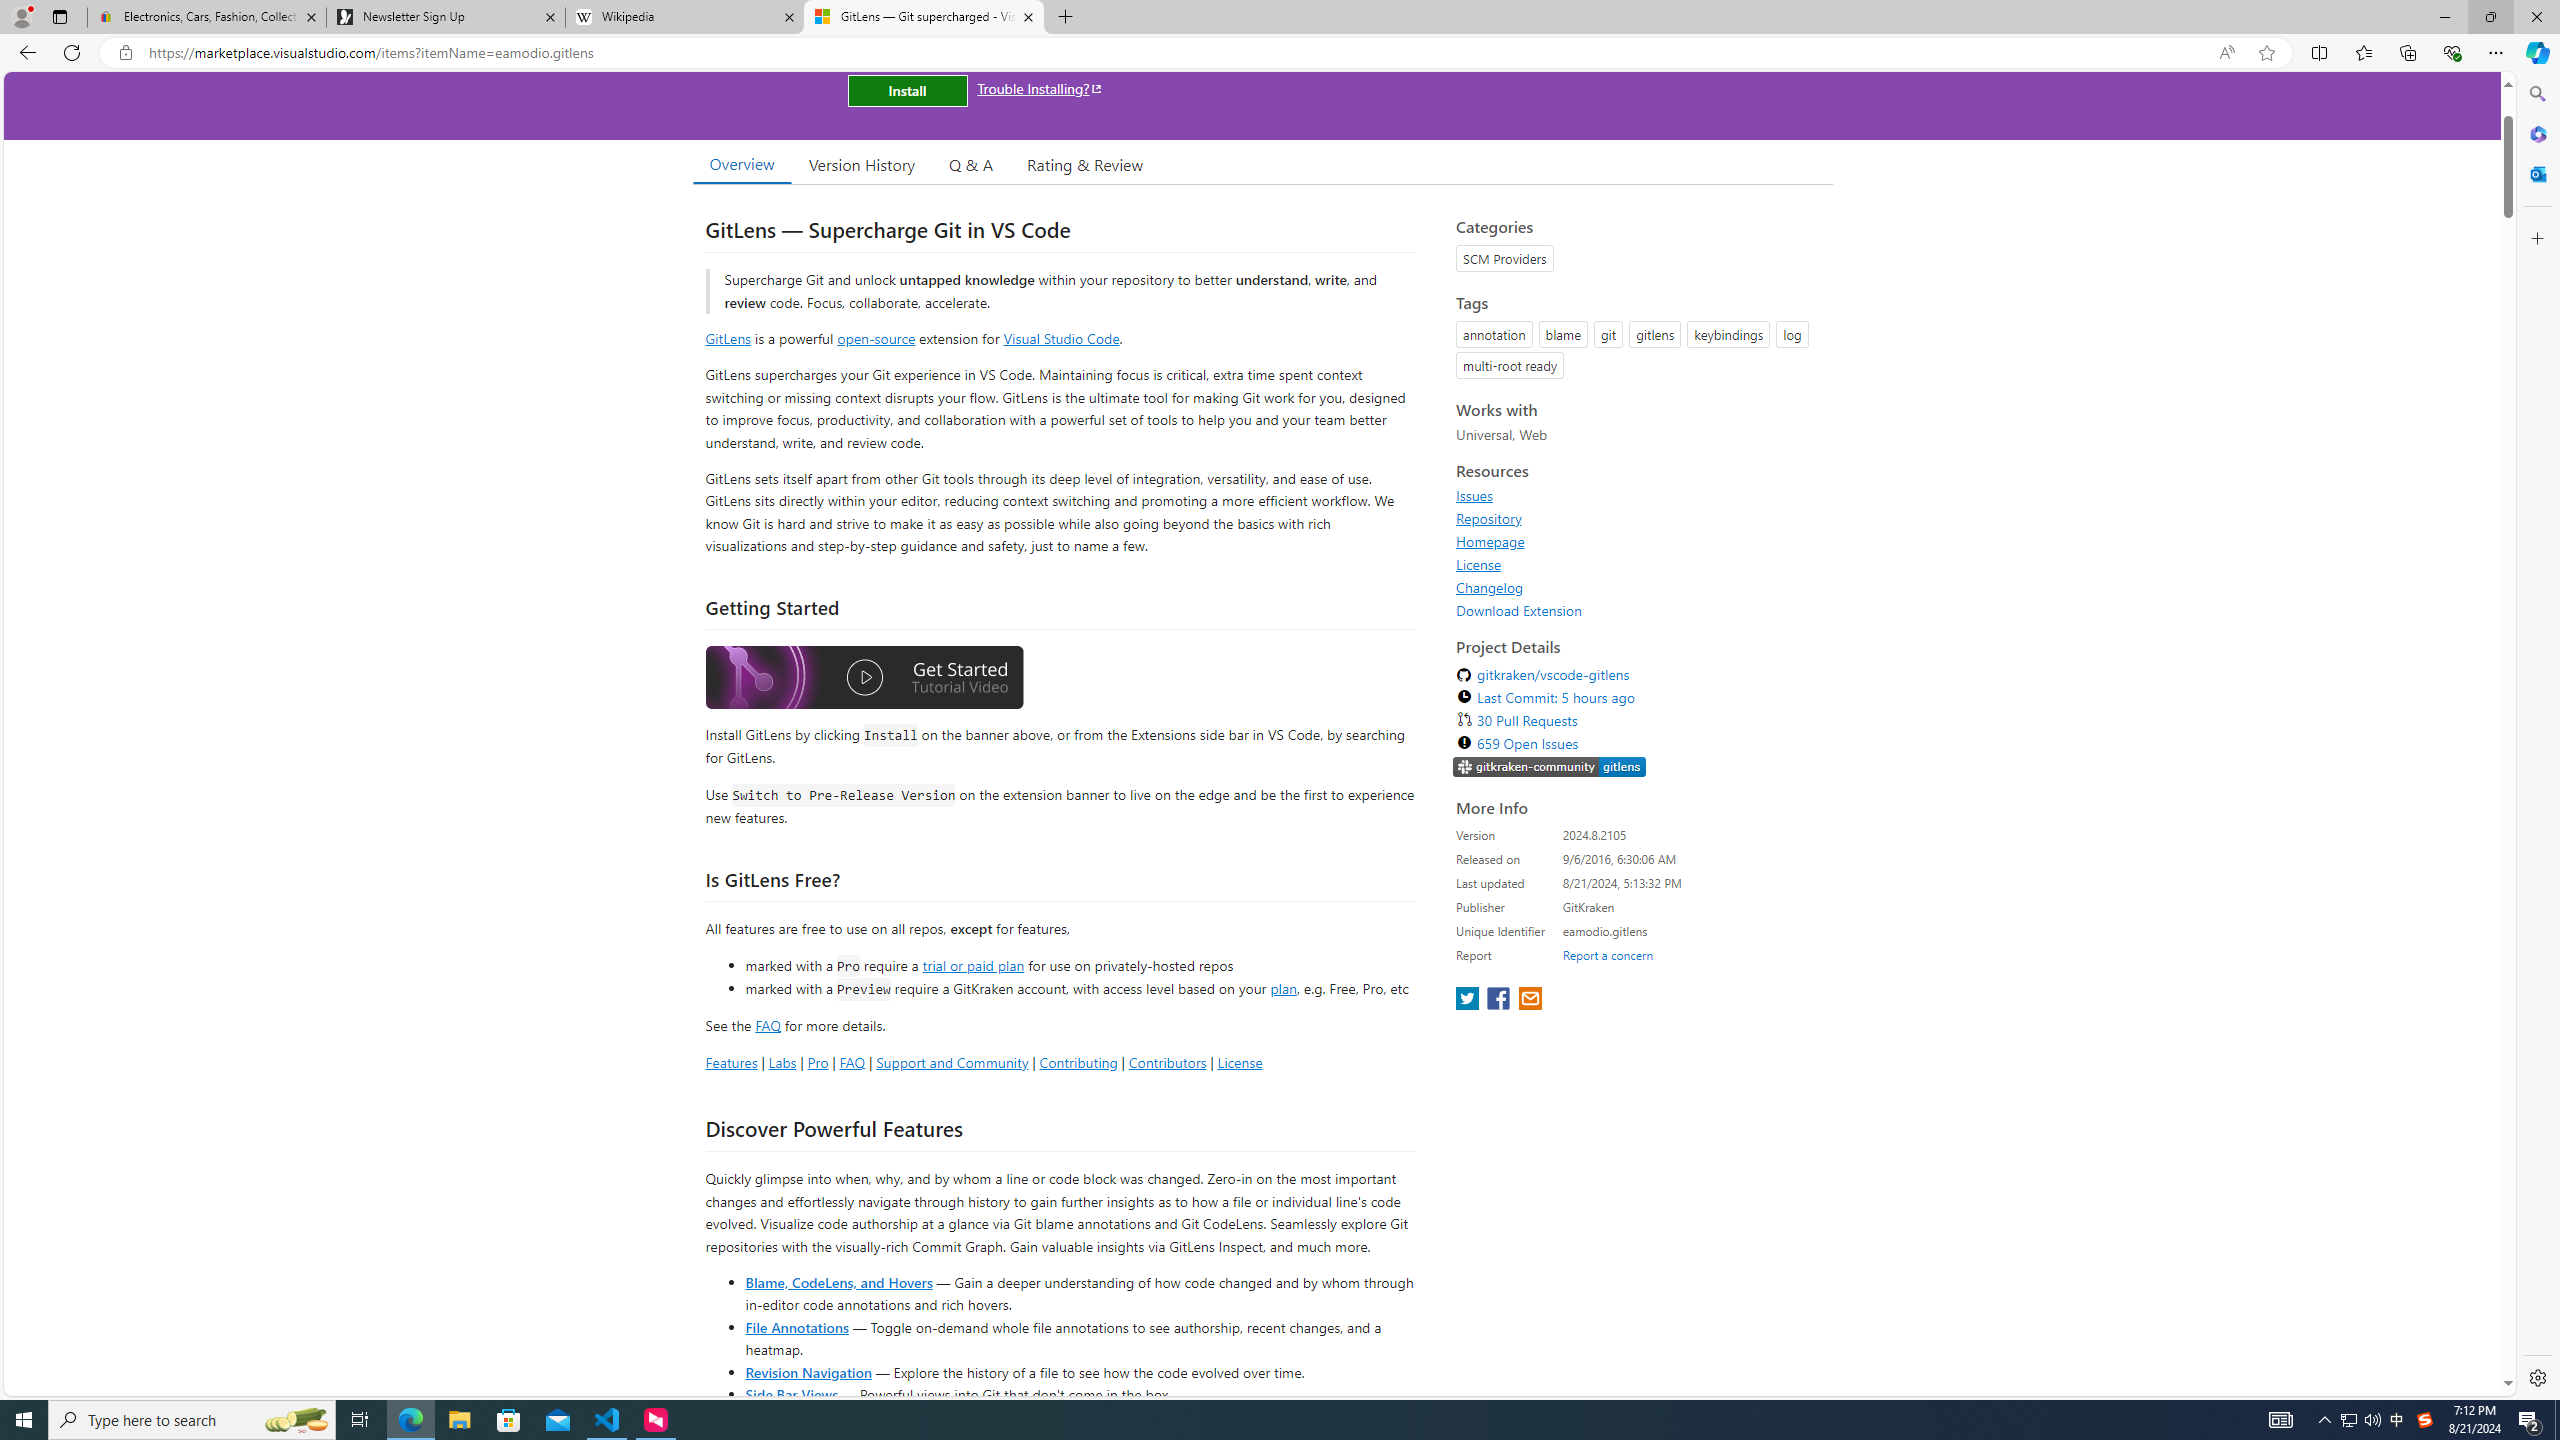 The width and height of the screenshot is (2560, 1440). Describe the element at coordinates (852, 1062) in the screenshot. I see `FAQ` at that location.